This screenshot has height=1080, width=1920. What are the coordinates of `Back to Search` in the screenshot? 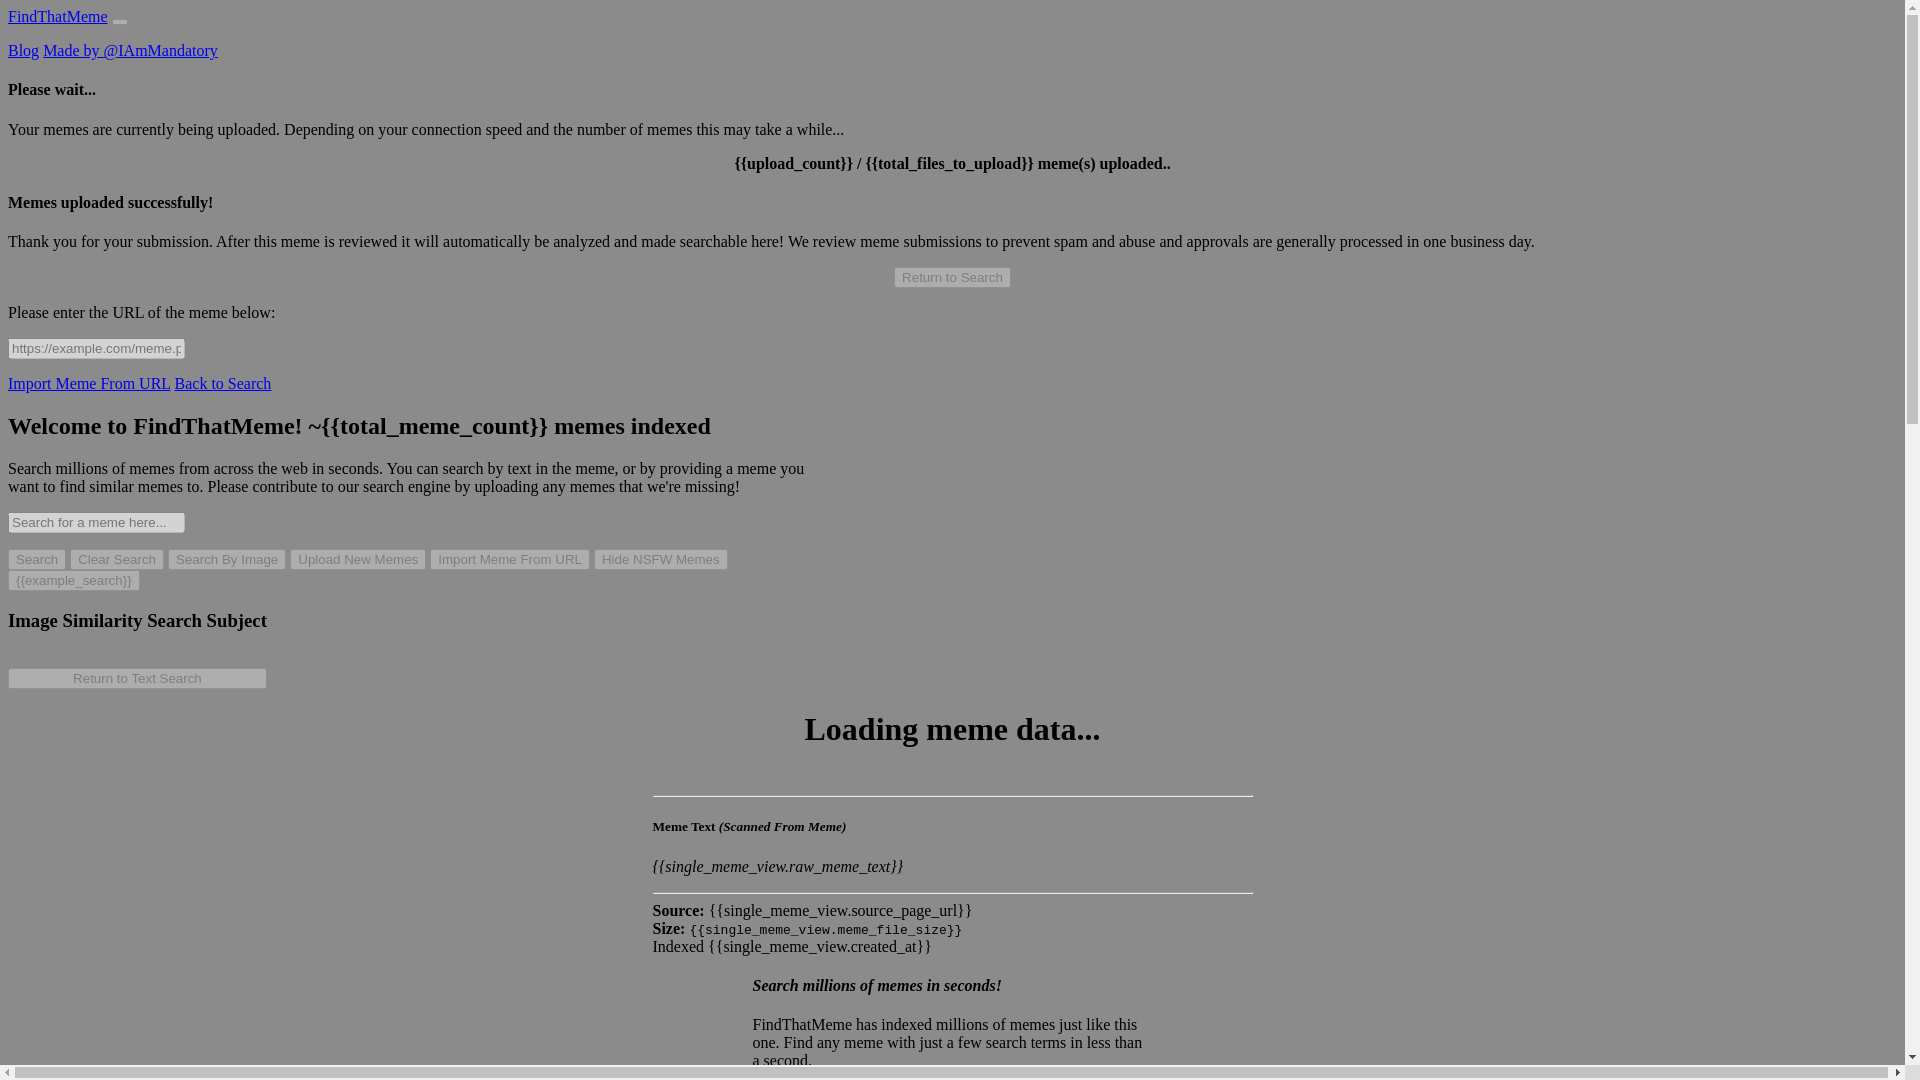 It's located at (222, 383).